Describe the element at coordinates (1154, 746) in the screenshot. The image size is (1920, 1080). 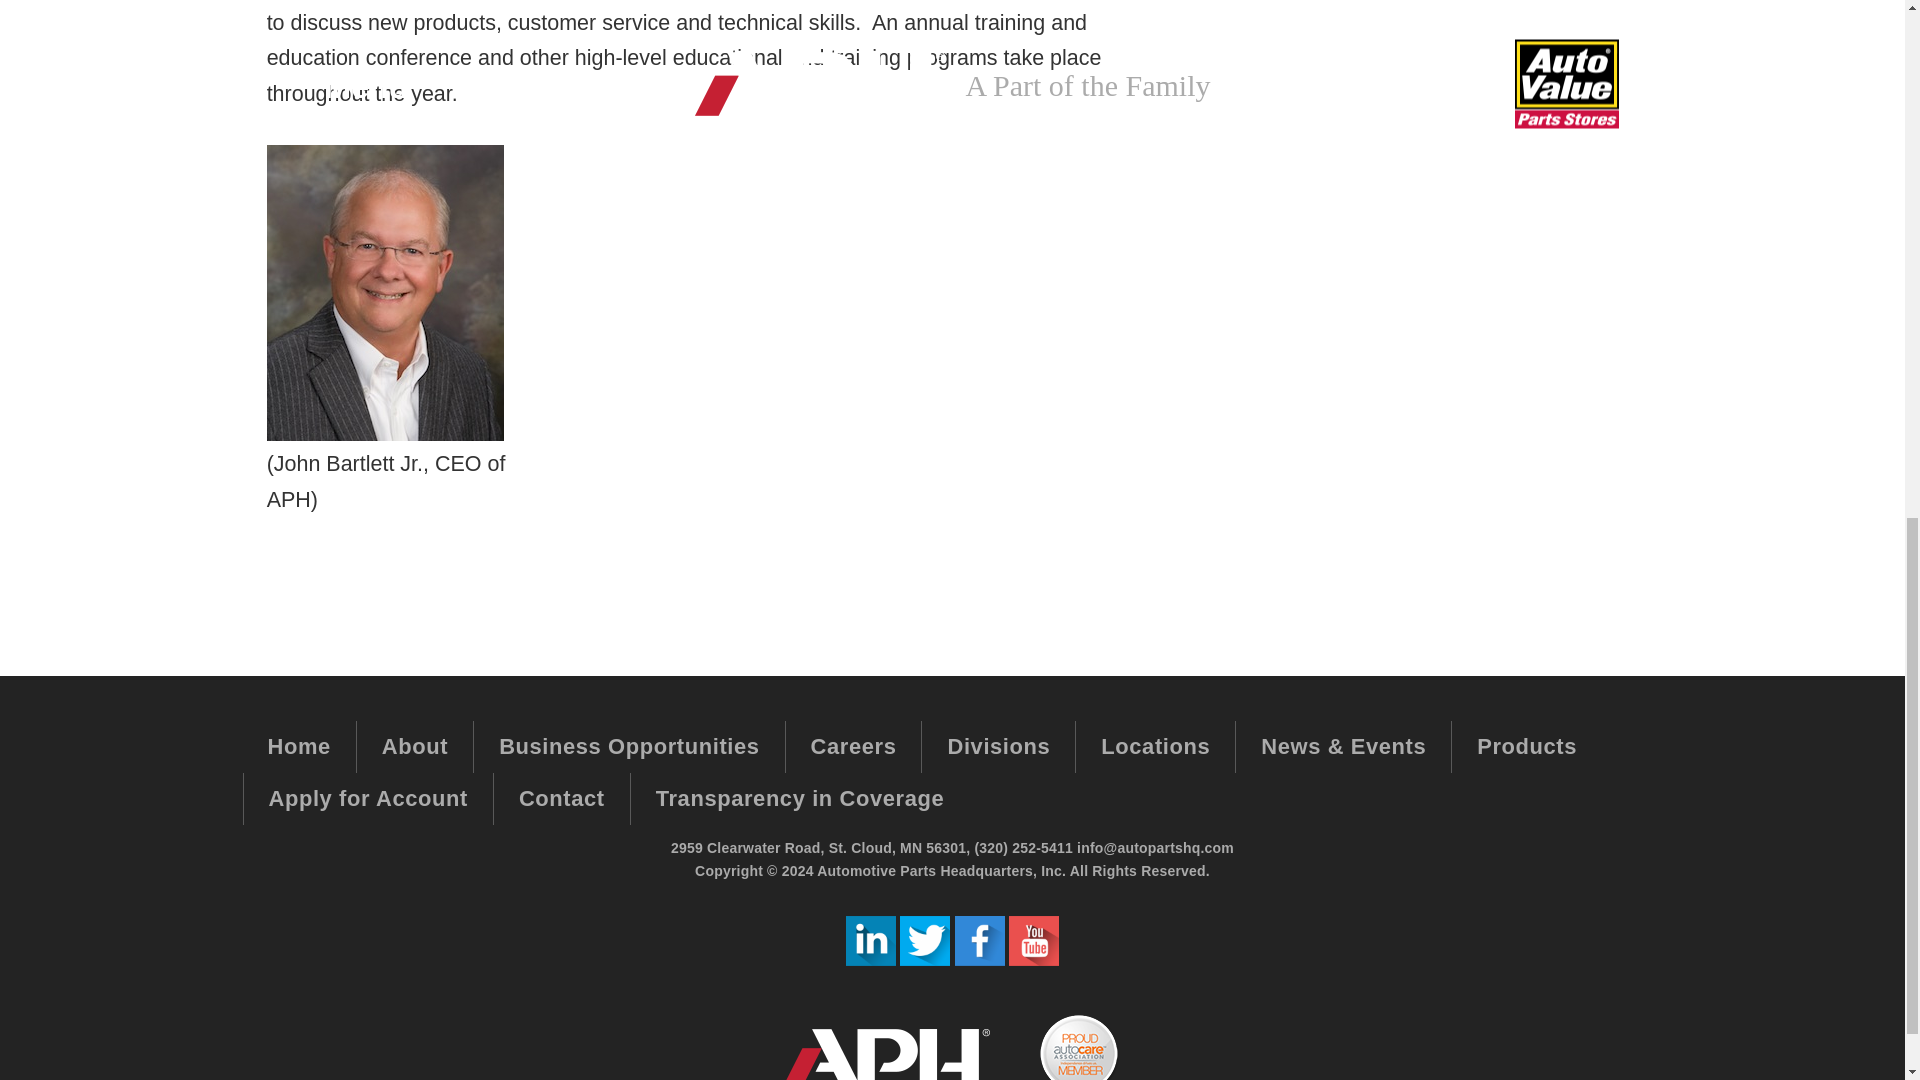
I see `Locations` at that location.